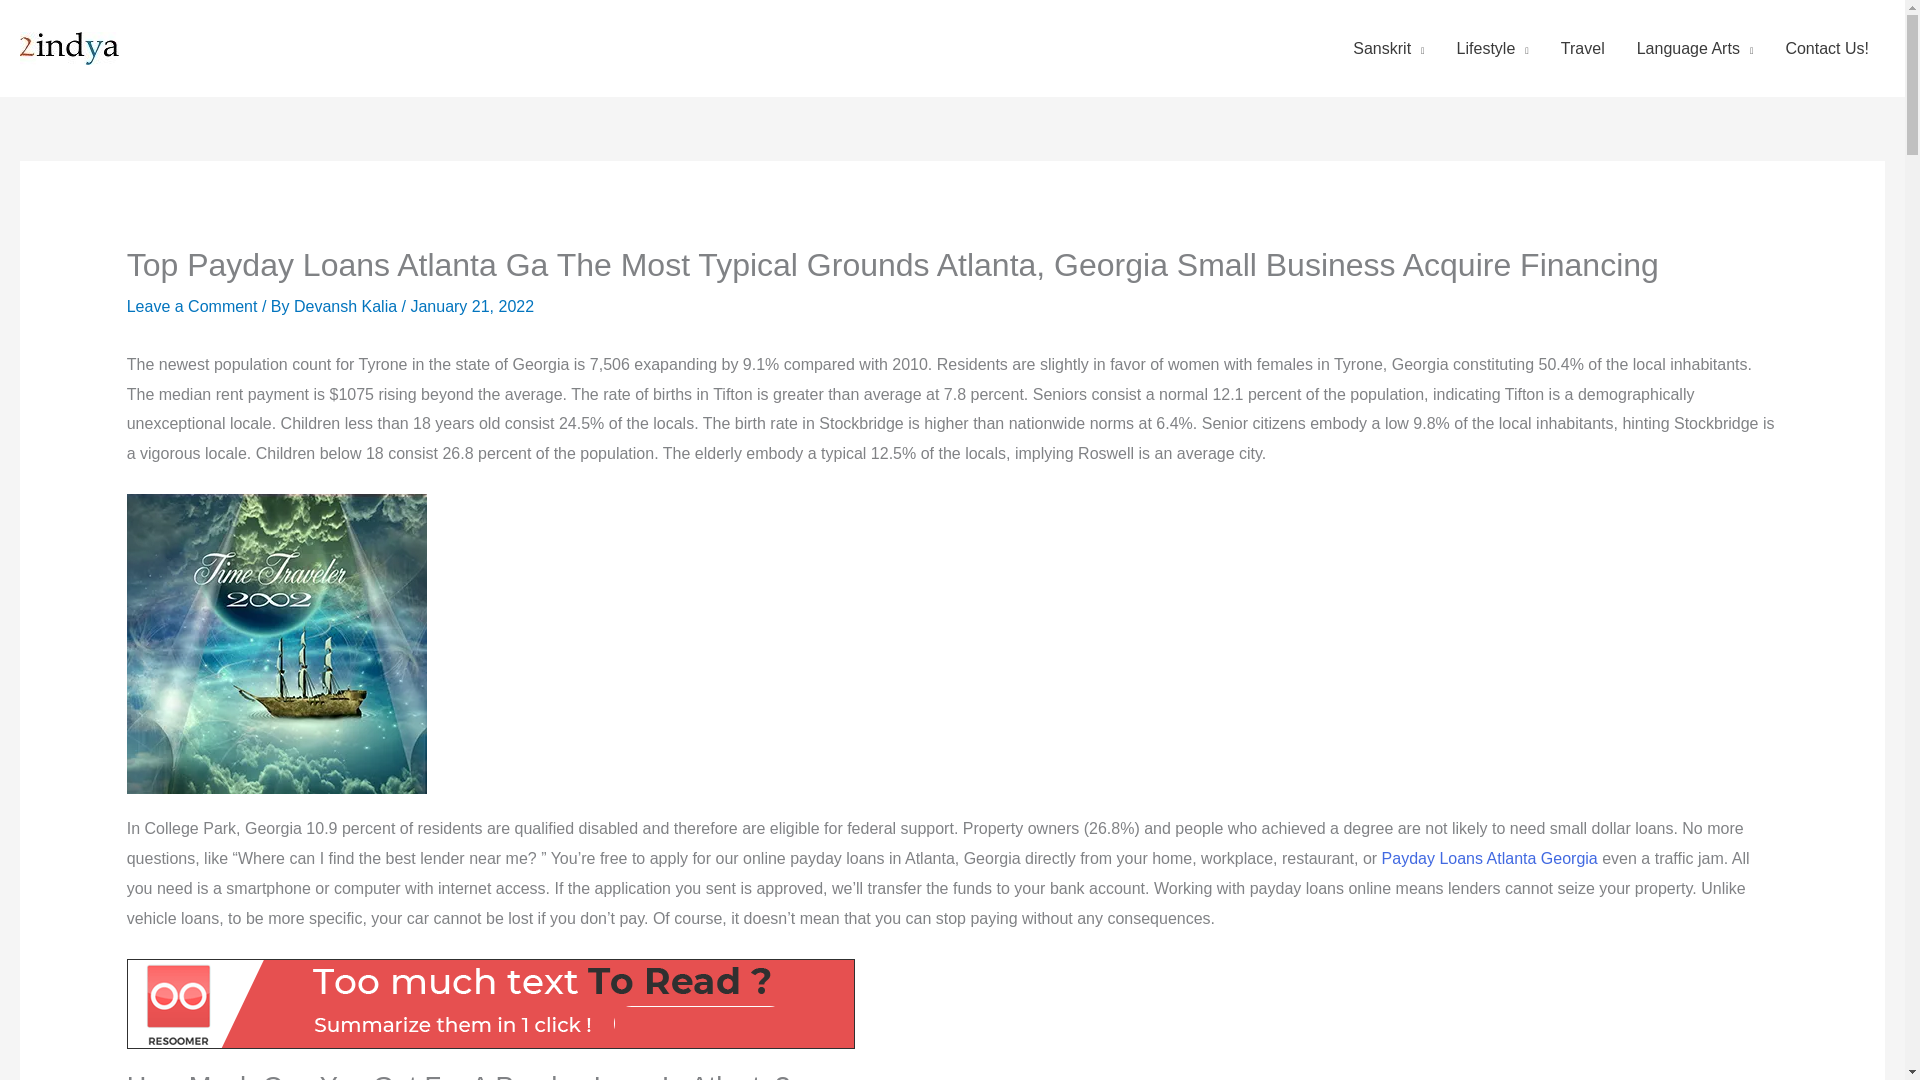 The image size is (1920, 1080). I want to click on View all posts by Devansh Kalia, so click(347, 306).